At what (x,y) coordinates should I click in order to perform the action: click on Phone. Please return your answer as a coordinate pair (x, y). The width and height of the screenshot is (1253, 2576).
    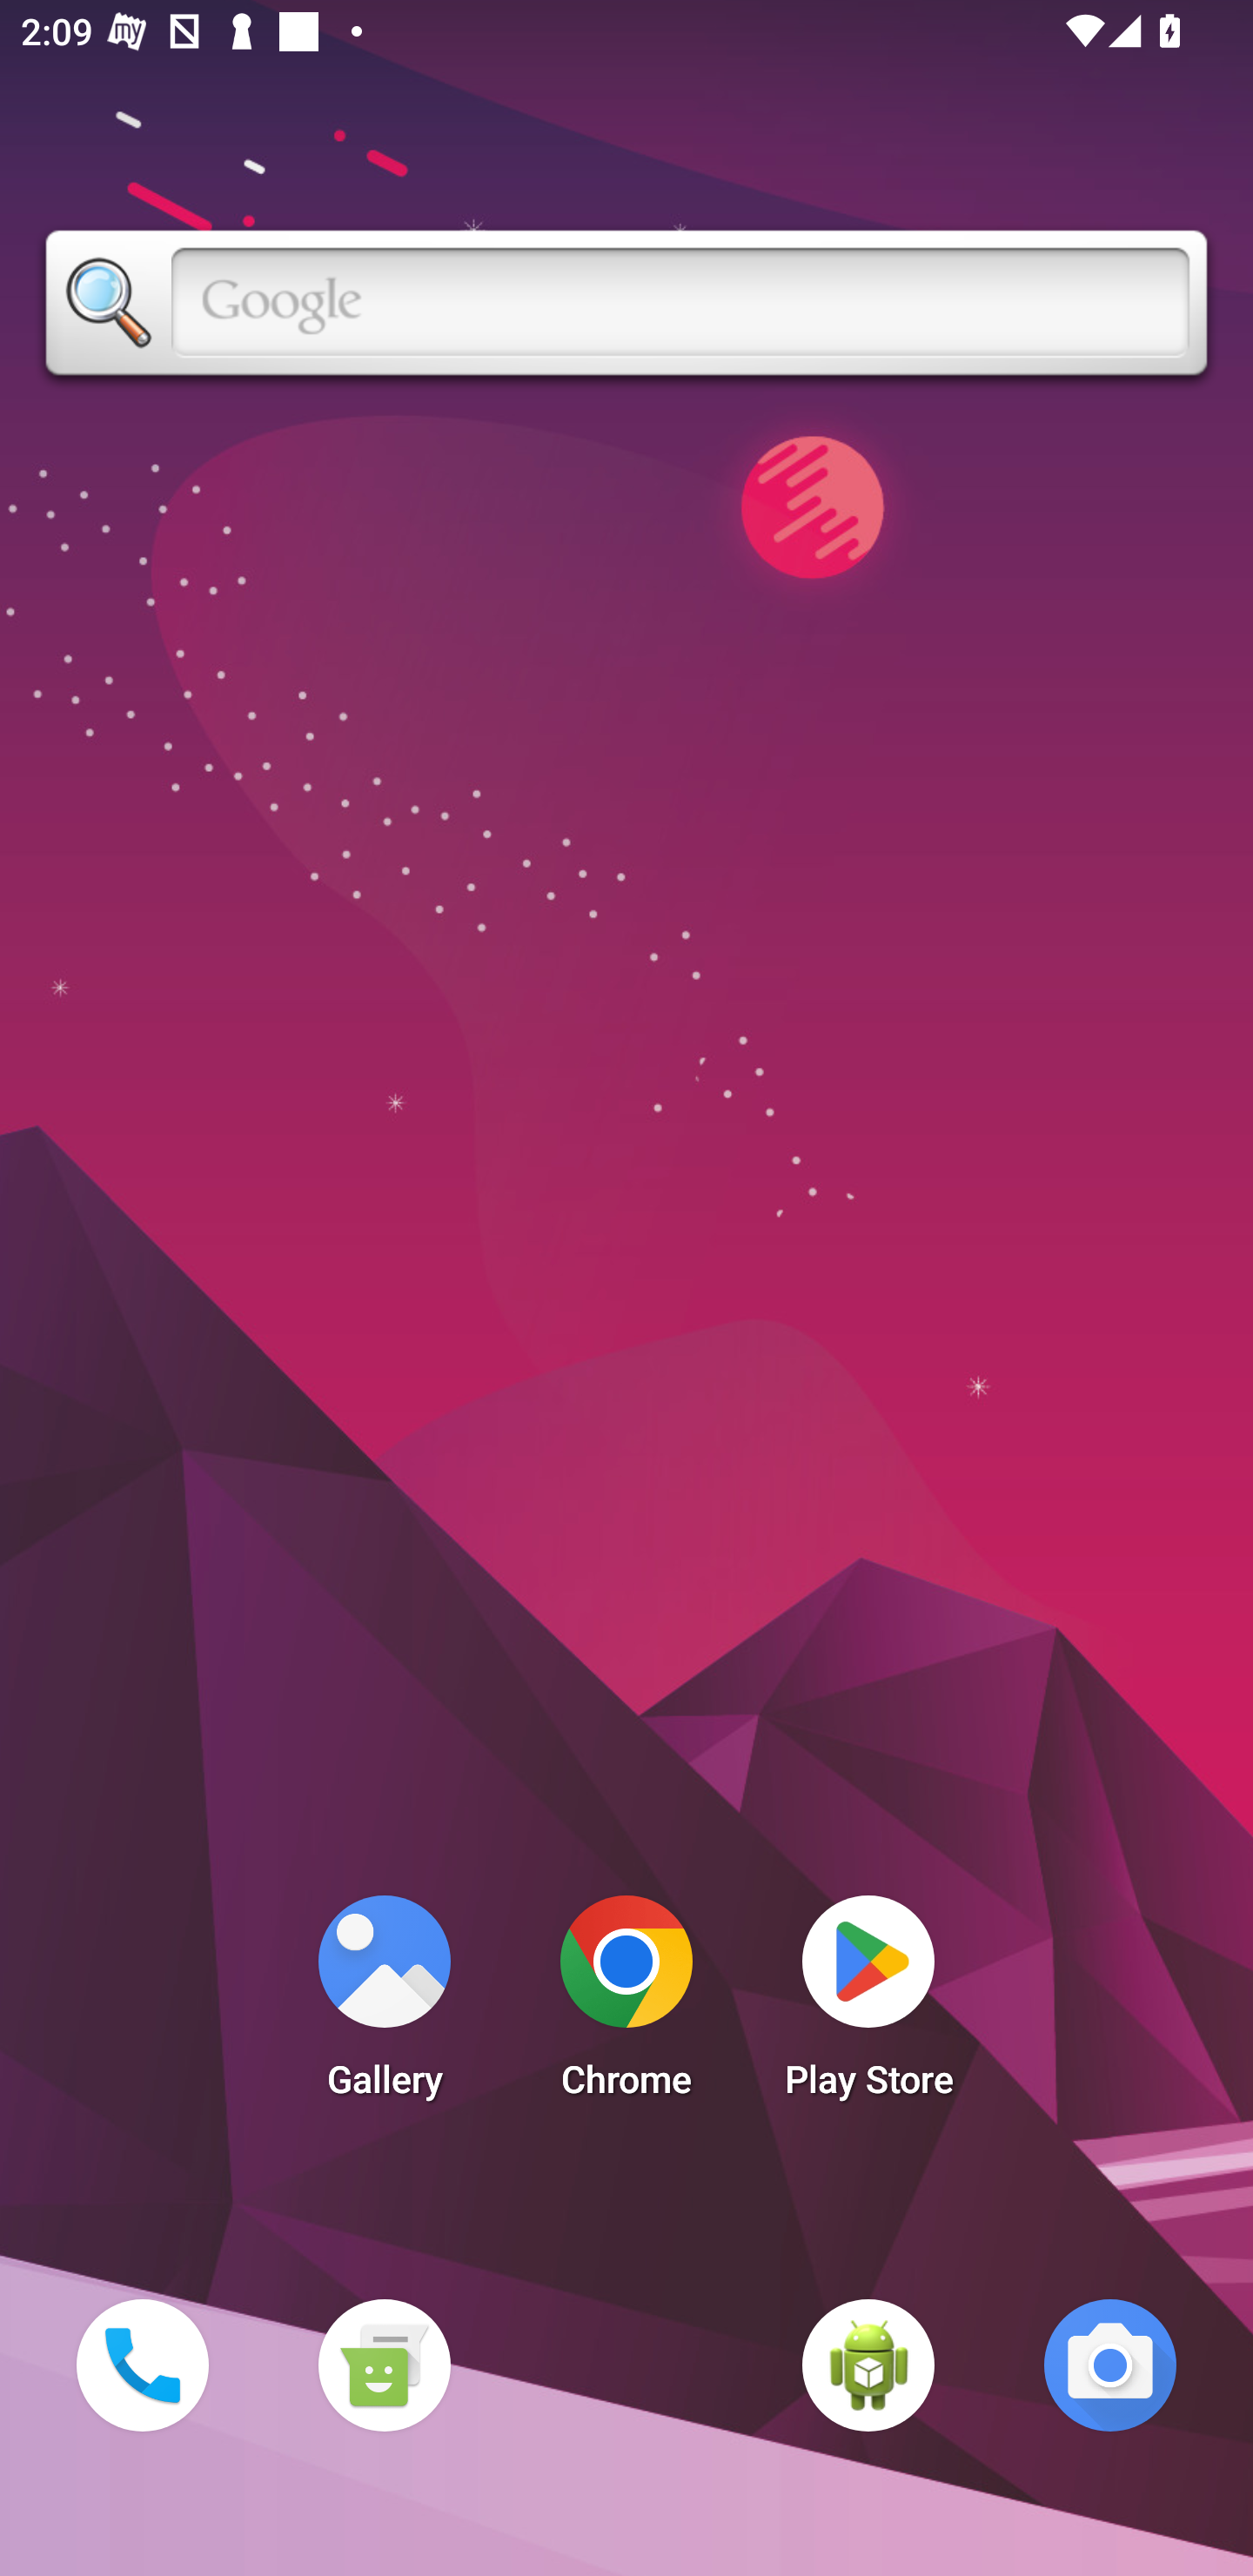
    Looking at the image, I should click on (142, 2365).